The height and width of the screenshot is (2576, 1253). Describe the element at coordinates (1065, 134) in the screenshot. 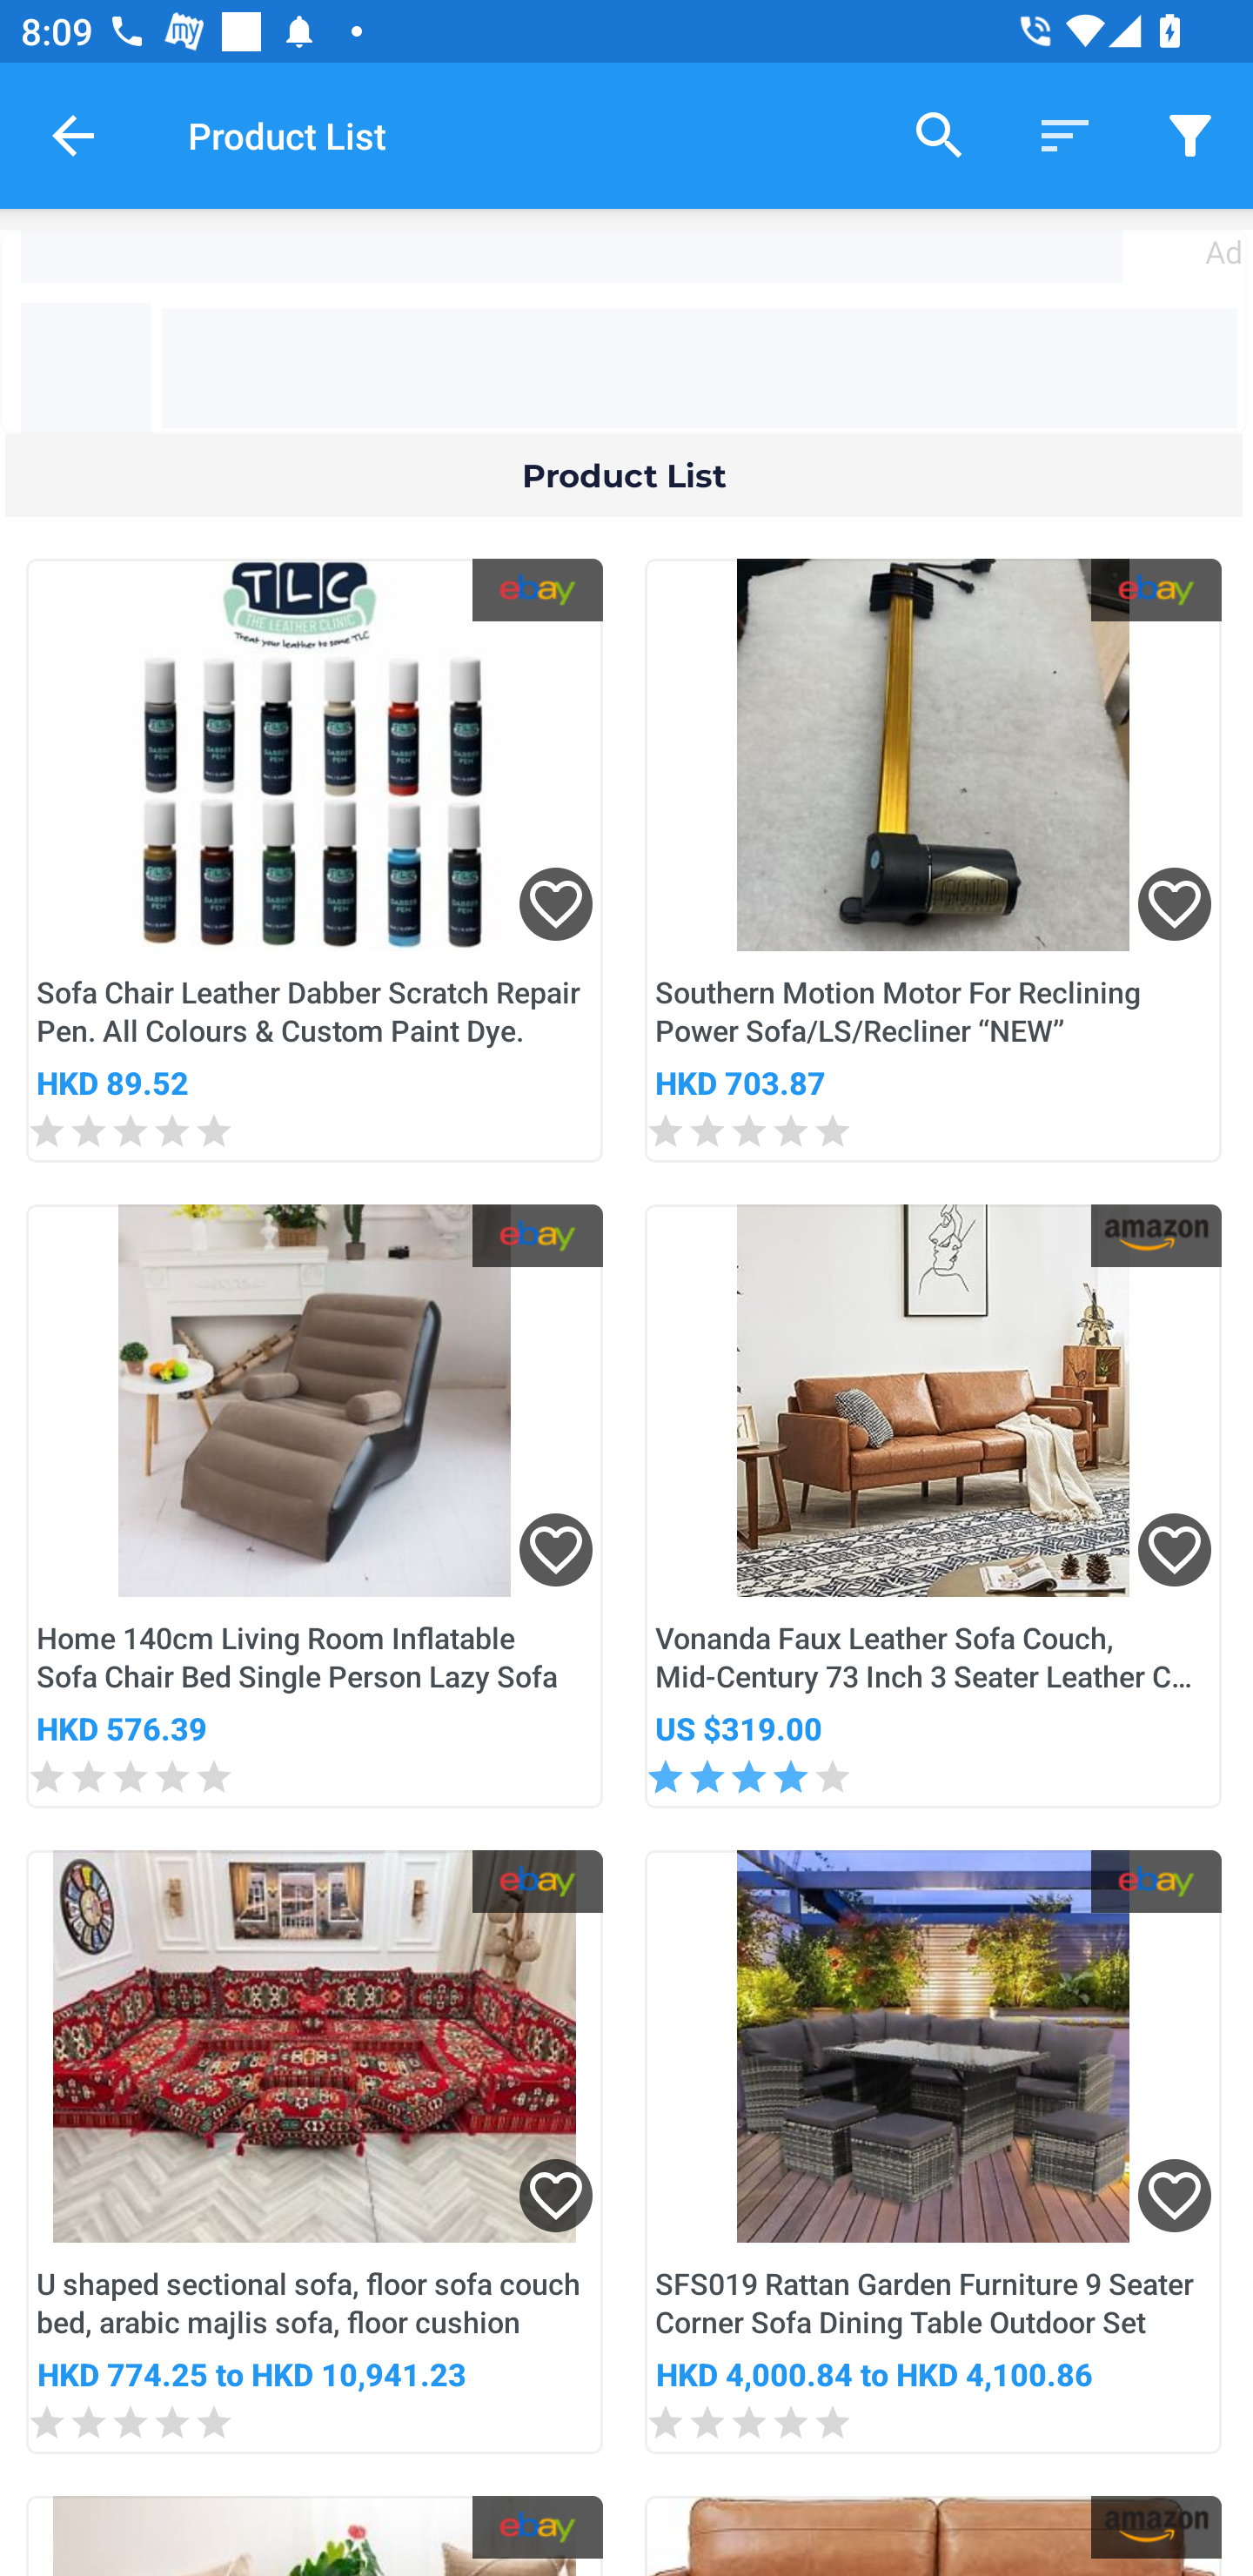

I see `short` at that location.